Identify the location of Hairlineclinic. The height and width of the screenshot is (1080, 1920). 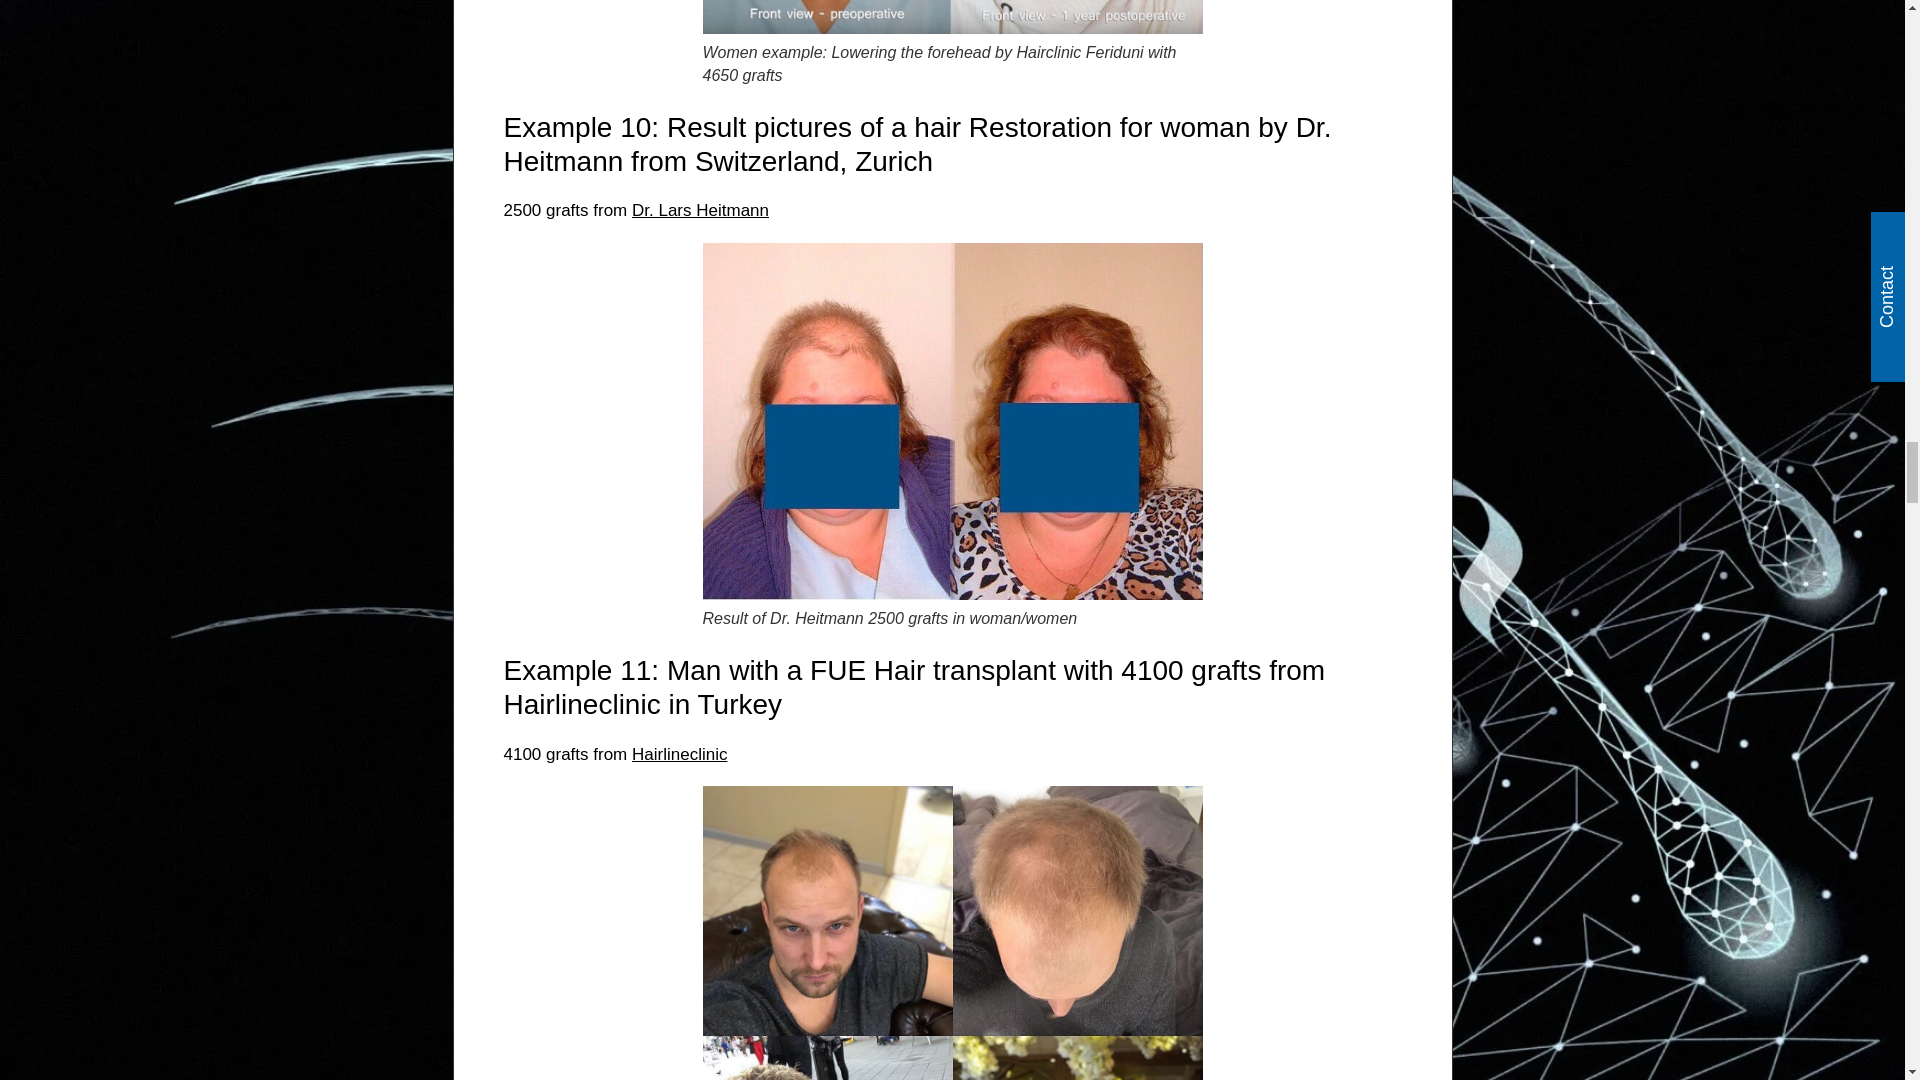
(679, 754).